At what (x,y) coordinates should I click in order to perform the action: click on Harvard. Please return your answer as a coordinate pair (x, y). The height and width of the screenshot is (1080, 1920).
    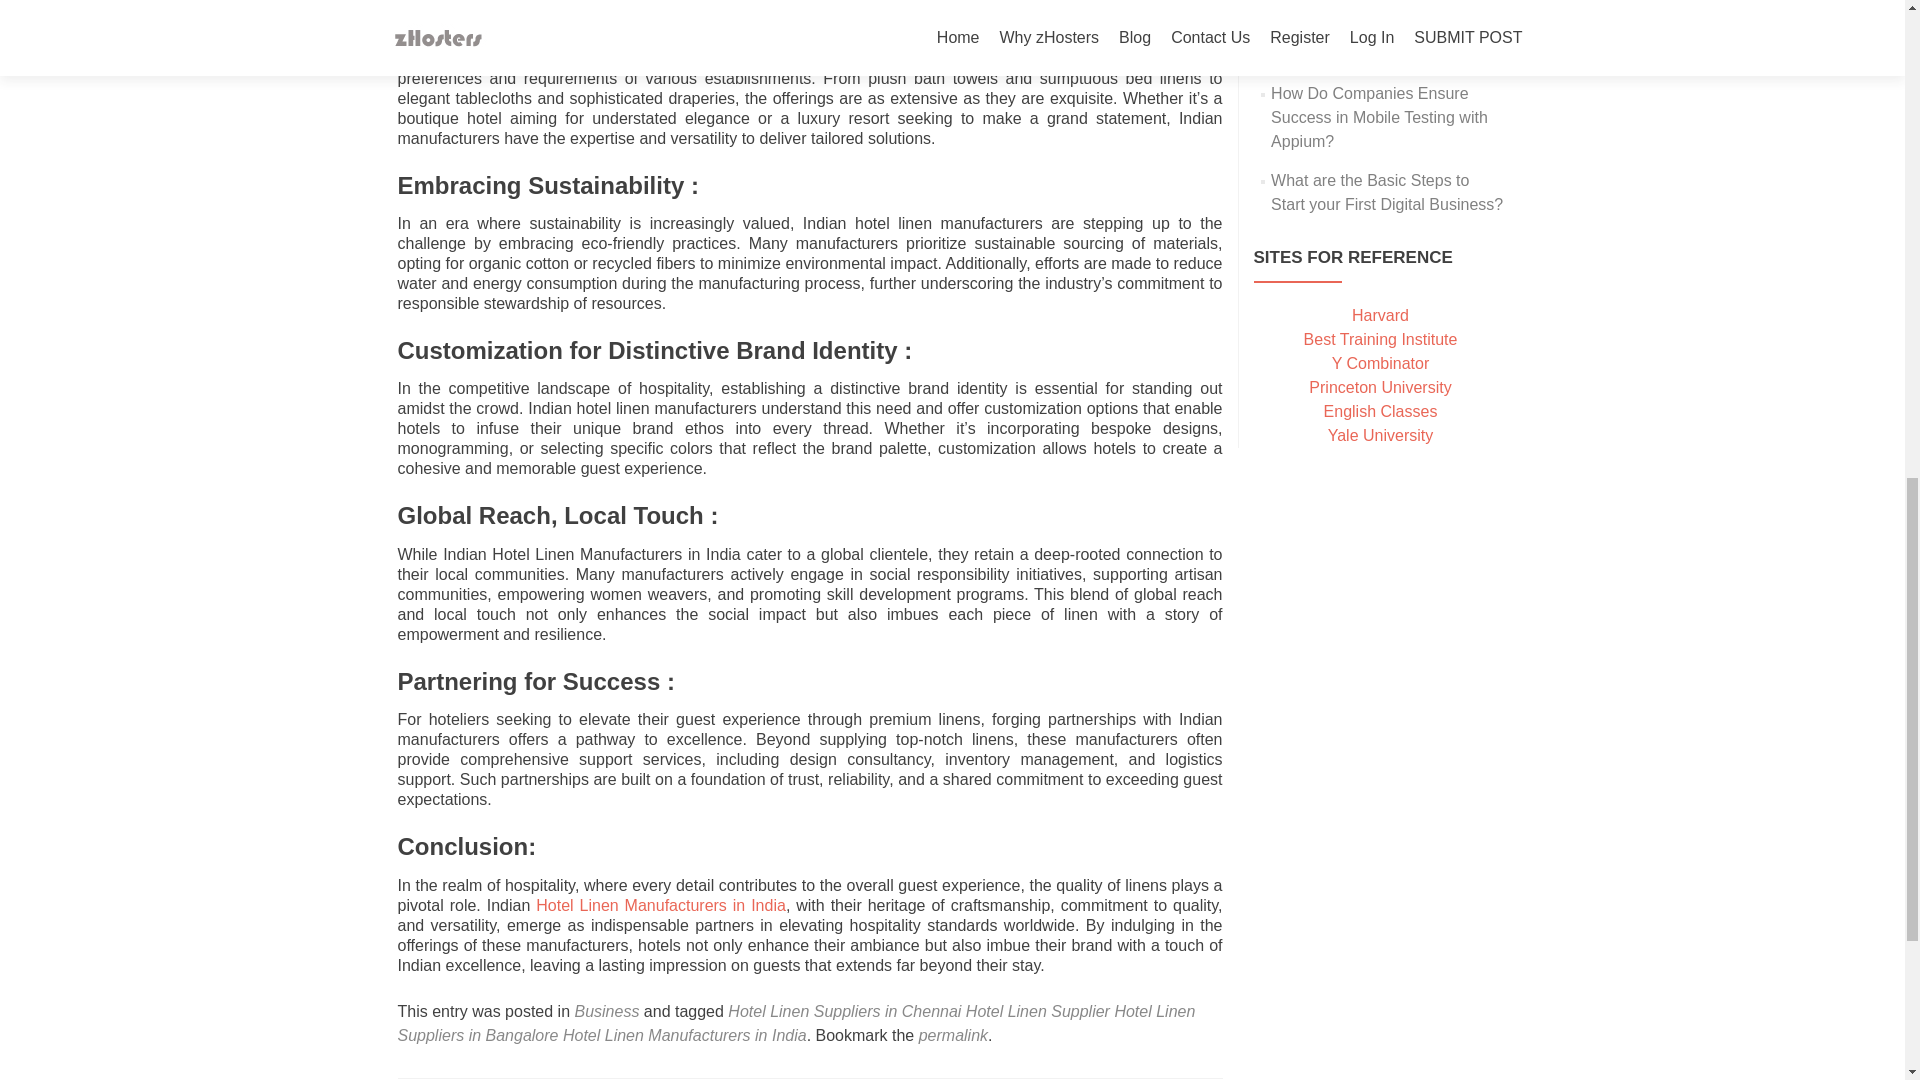
    Looking at the image, I should click on (1380, 315).